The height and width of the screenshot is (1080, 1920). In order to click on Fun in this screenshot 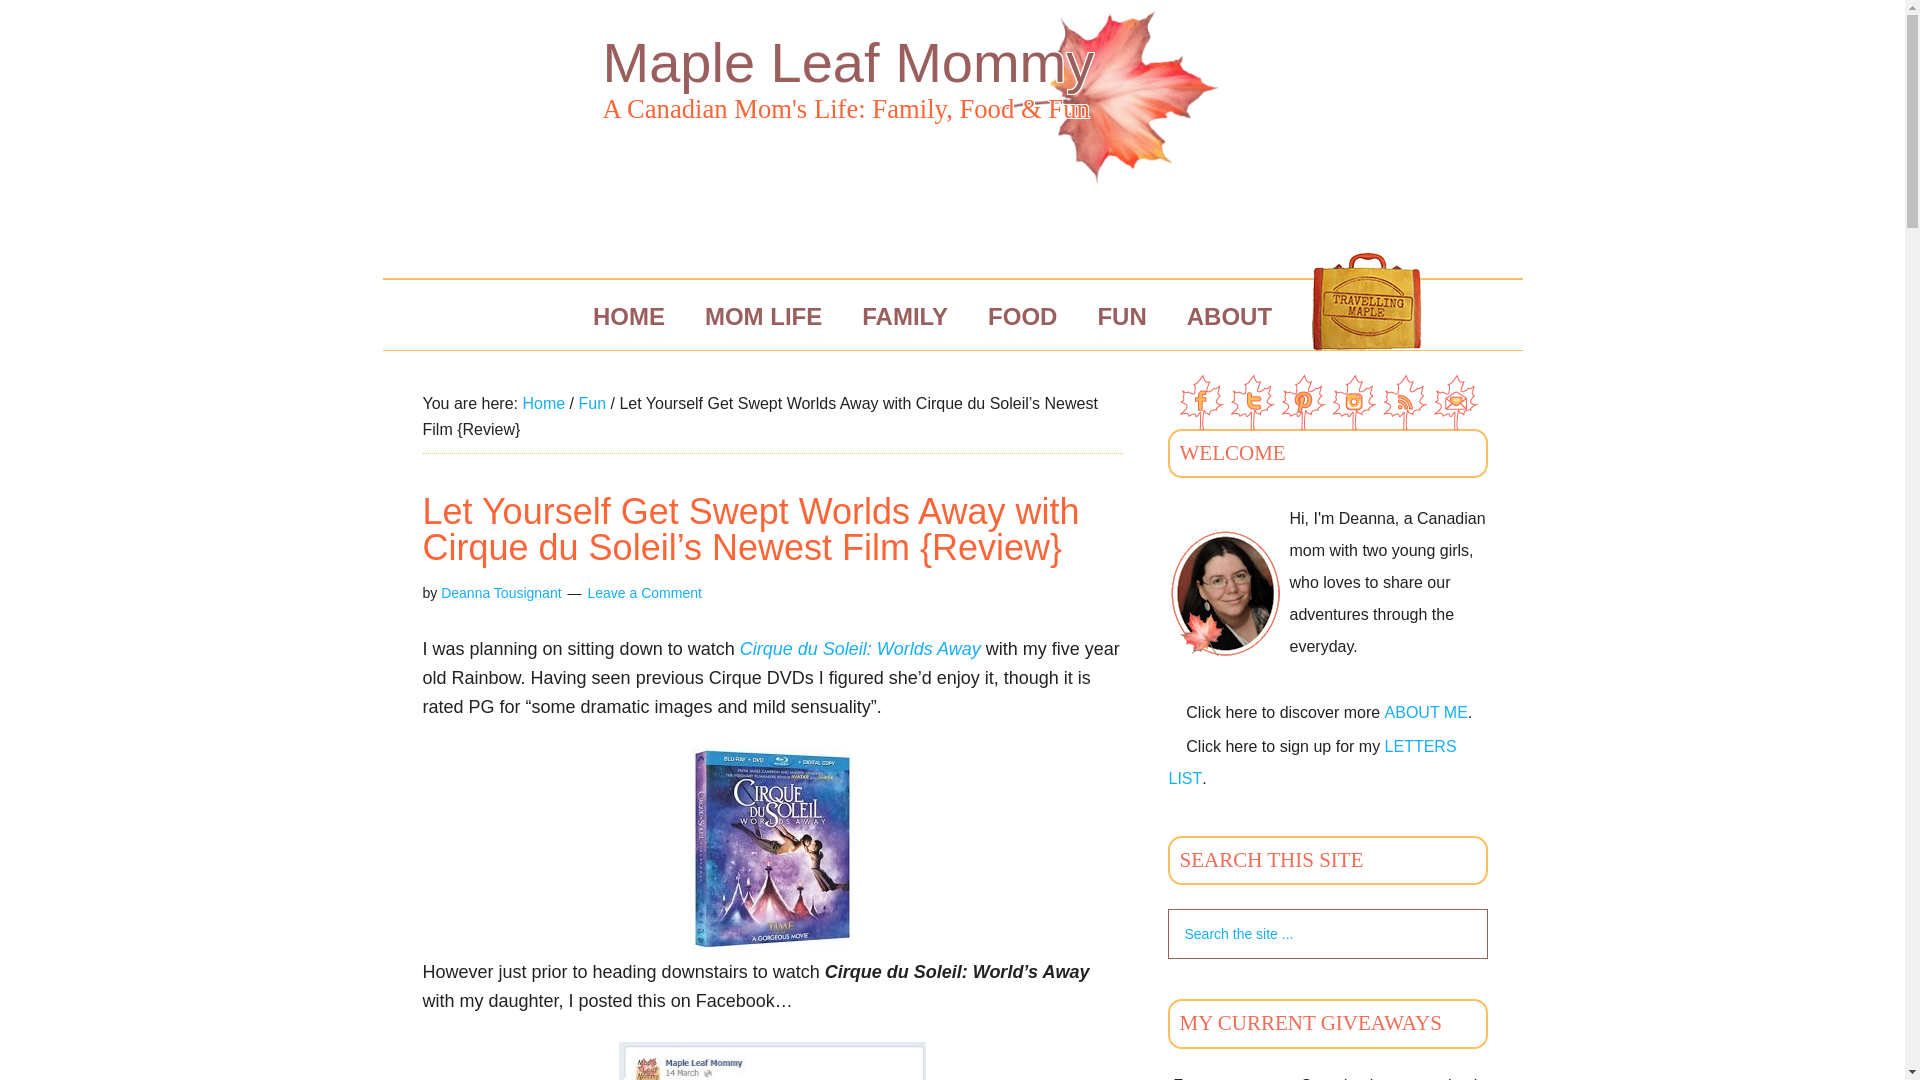, I will do `click(592, 403)`.